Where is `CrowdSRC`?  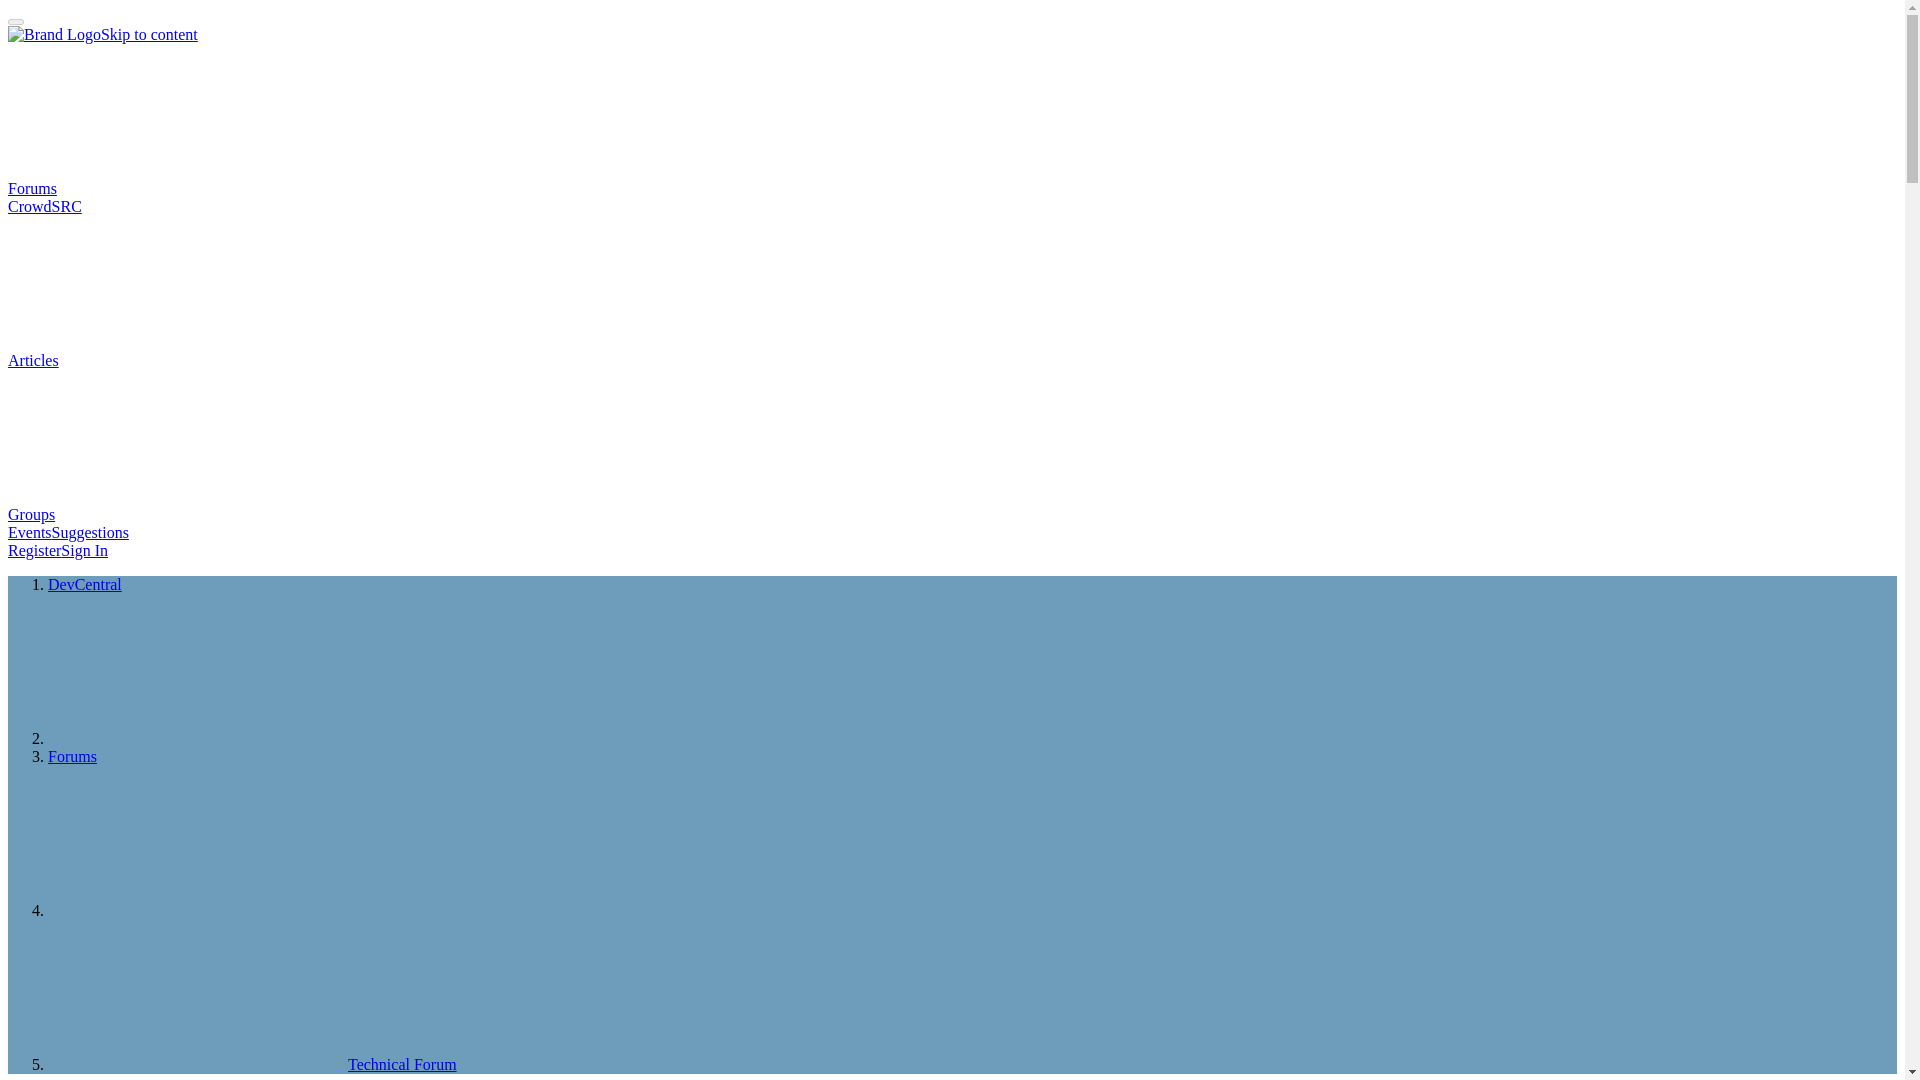
CrowdSRC is located at coordinates (44, 206).